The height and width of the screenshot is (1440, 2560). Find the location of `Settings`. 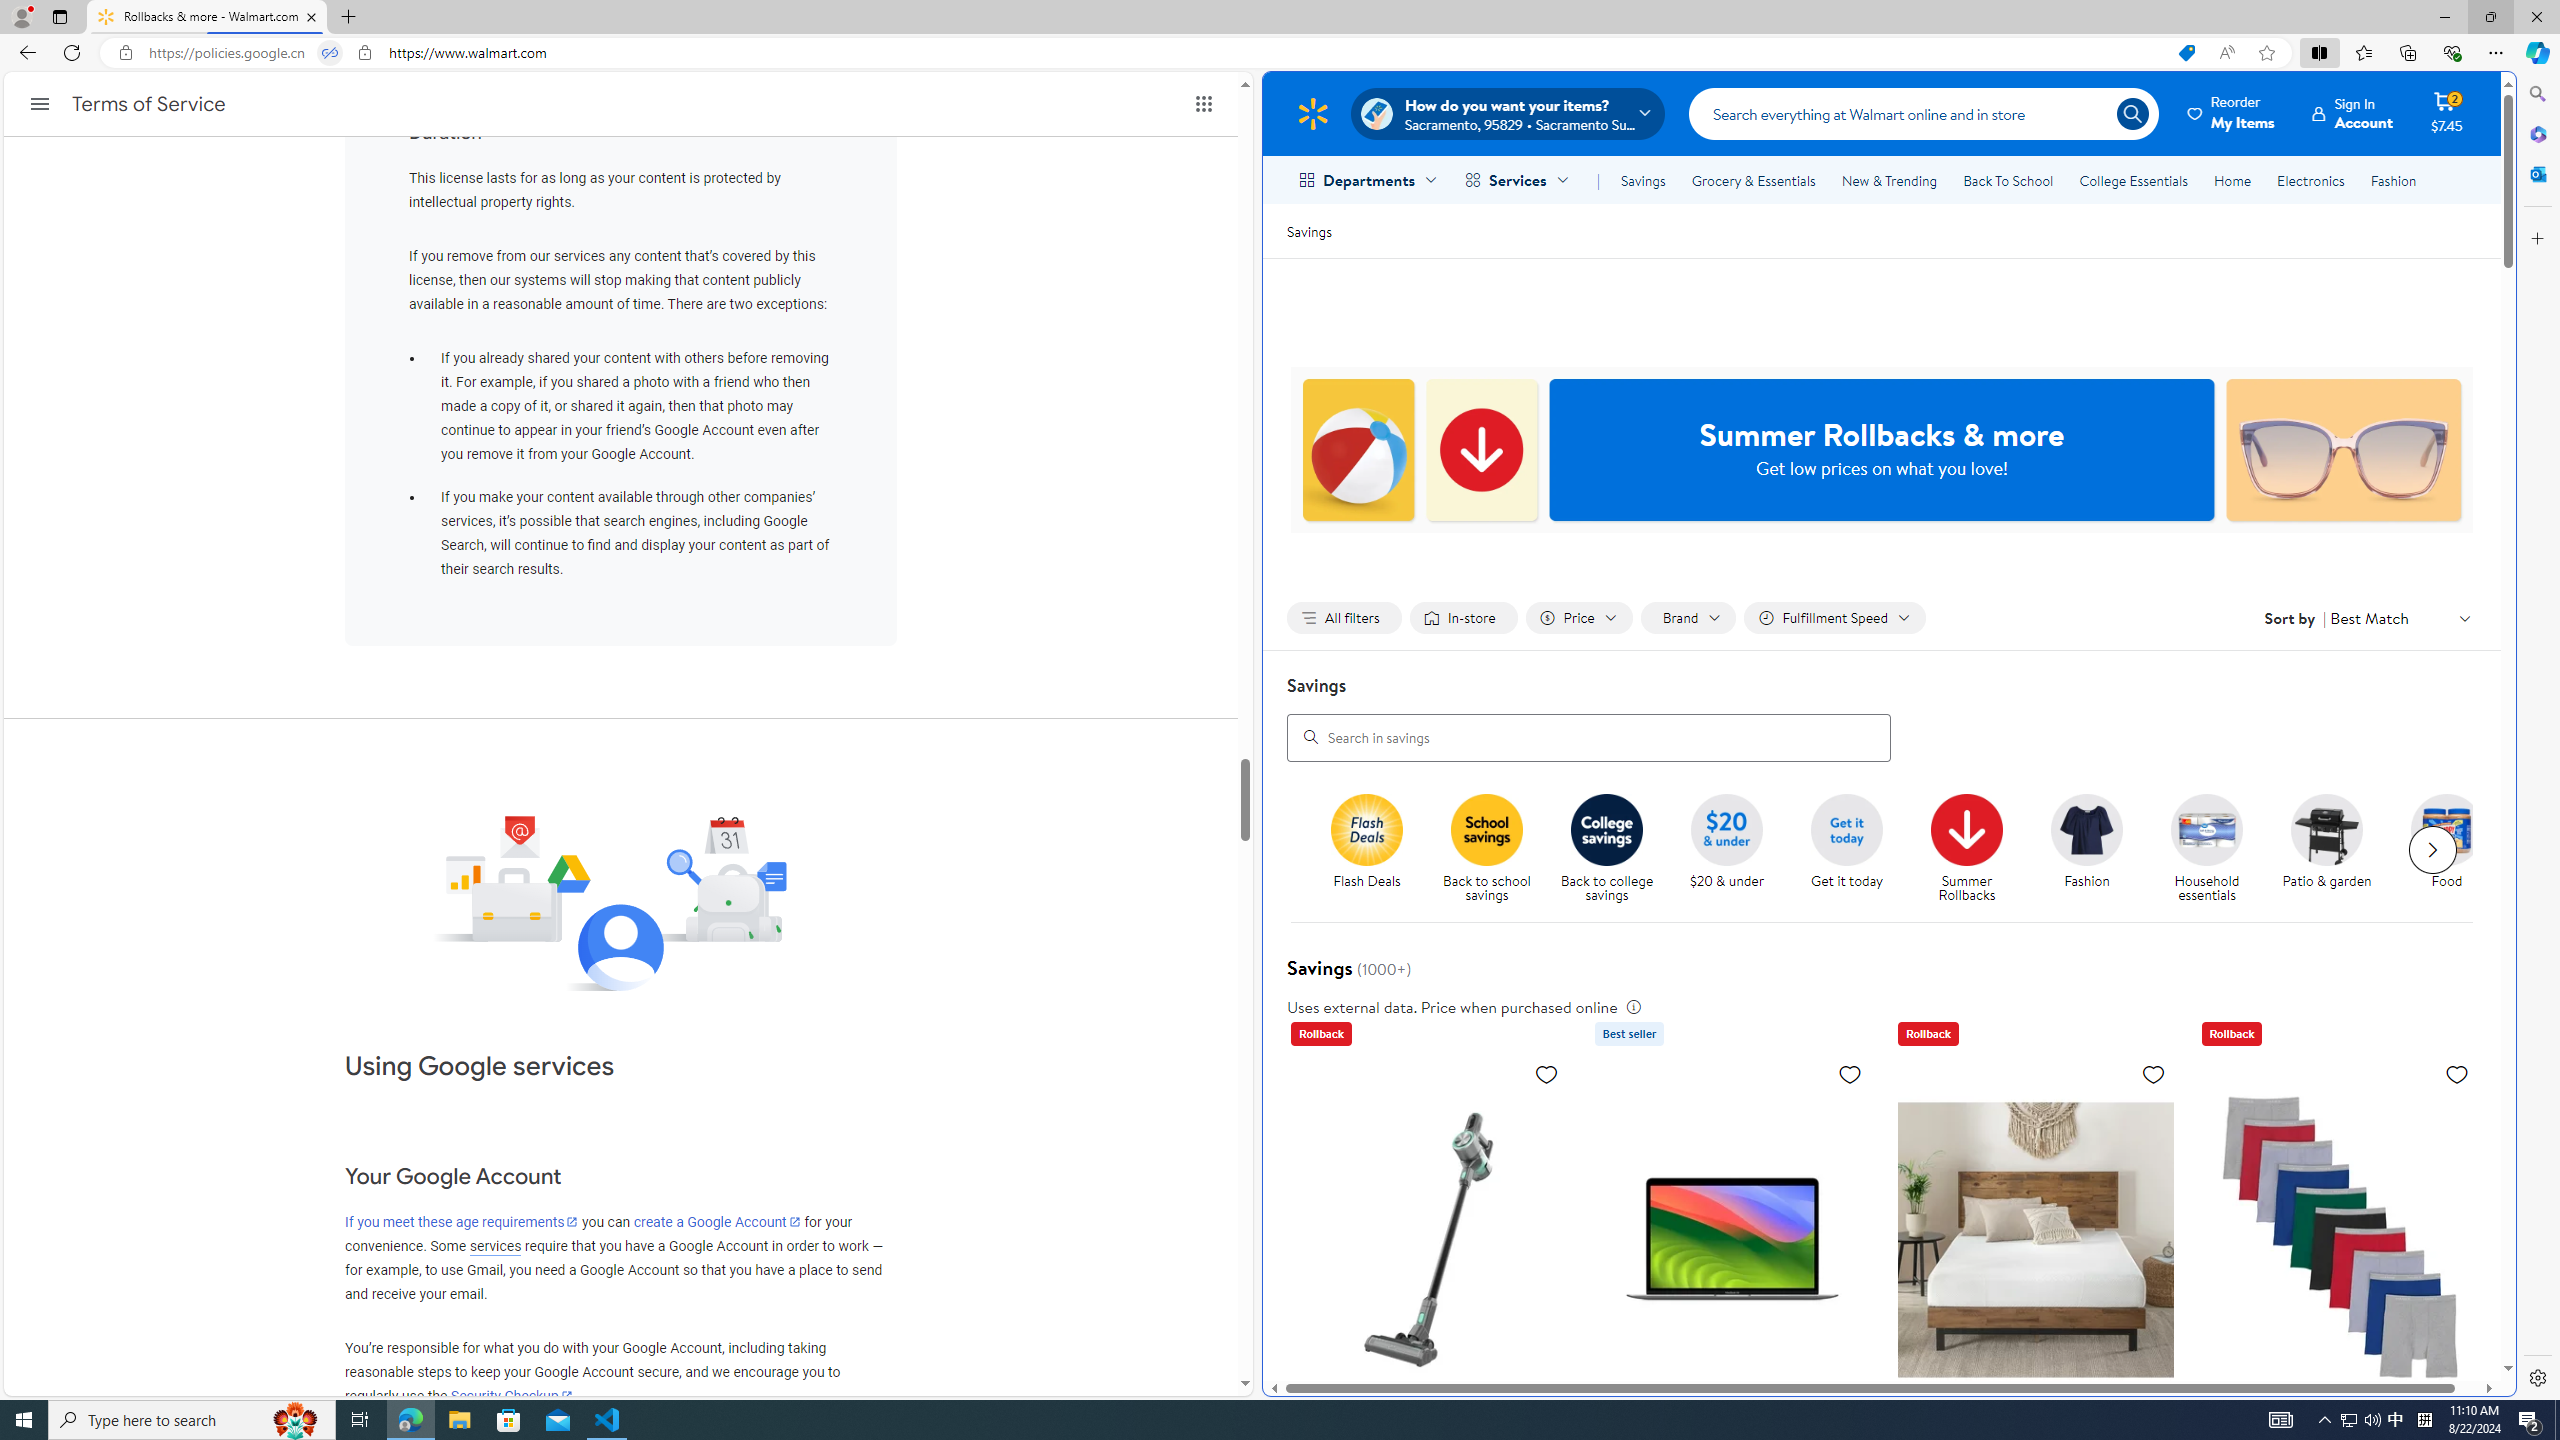

Settings is located at coordinates (2536, 1377).